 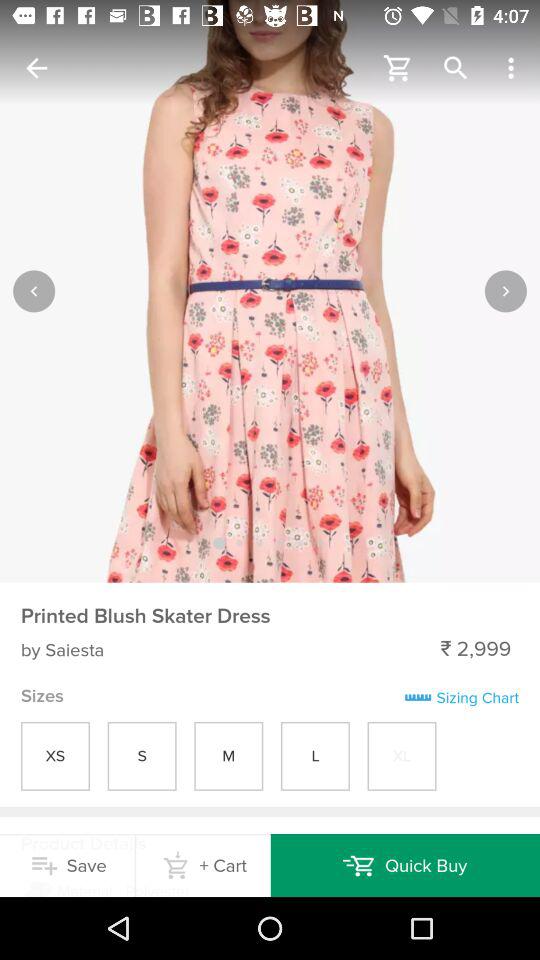 I want to click on select s in sizes, so click(x=142, y=756).